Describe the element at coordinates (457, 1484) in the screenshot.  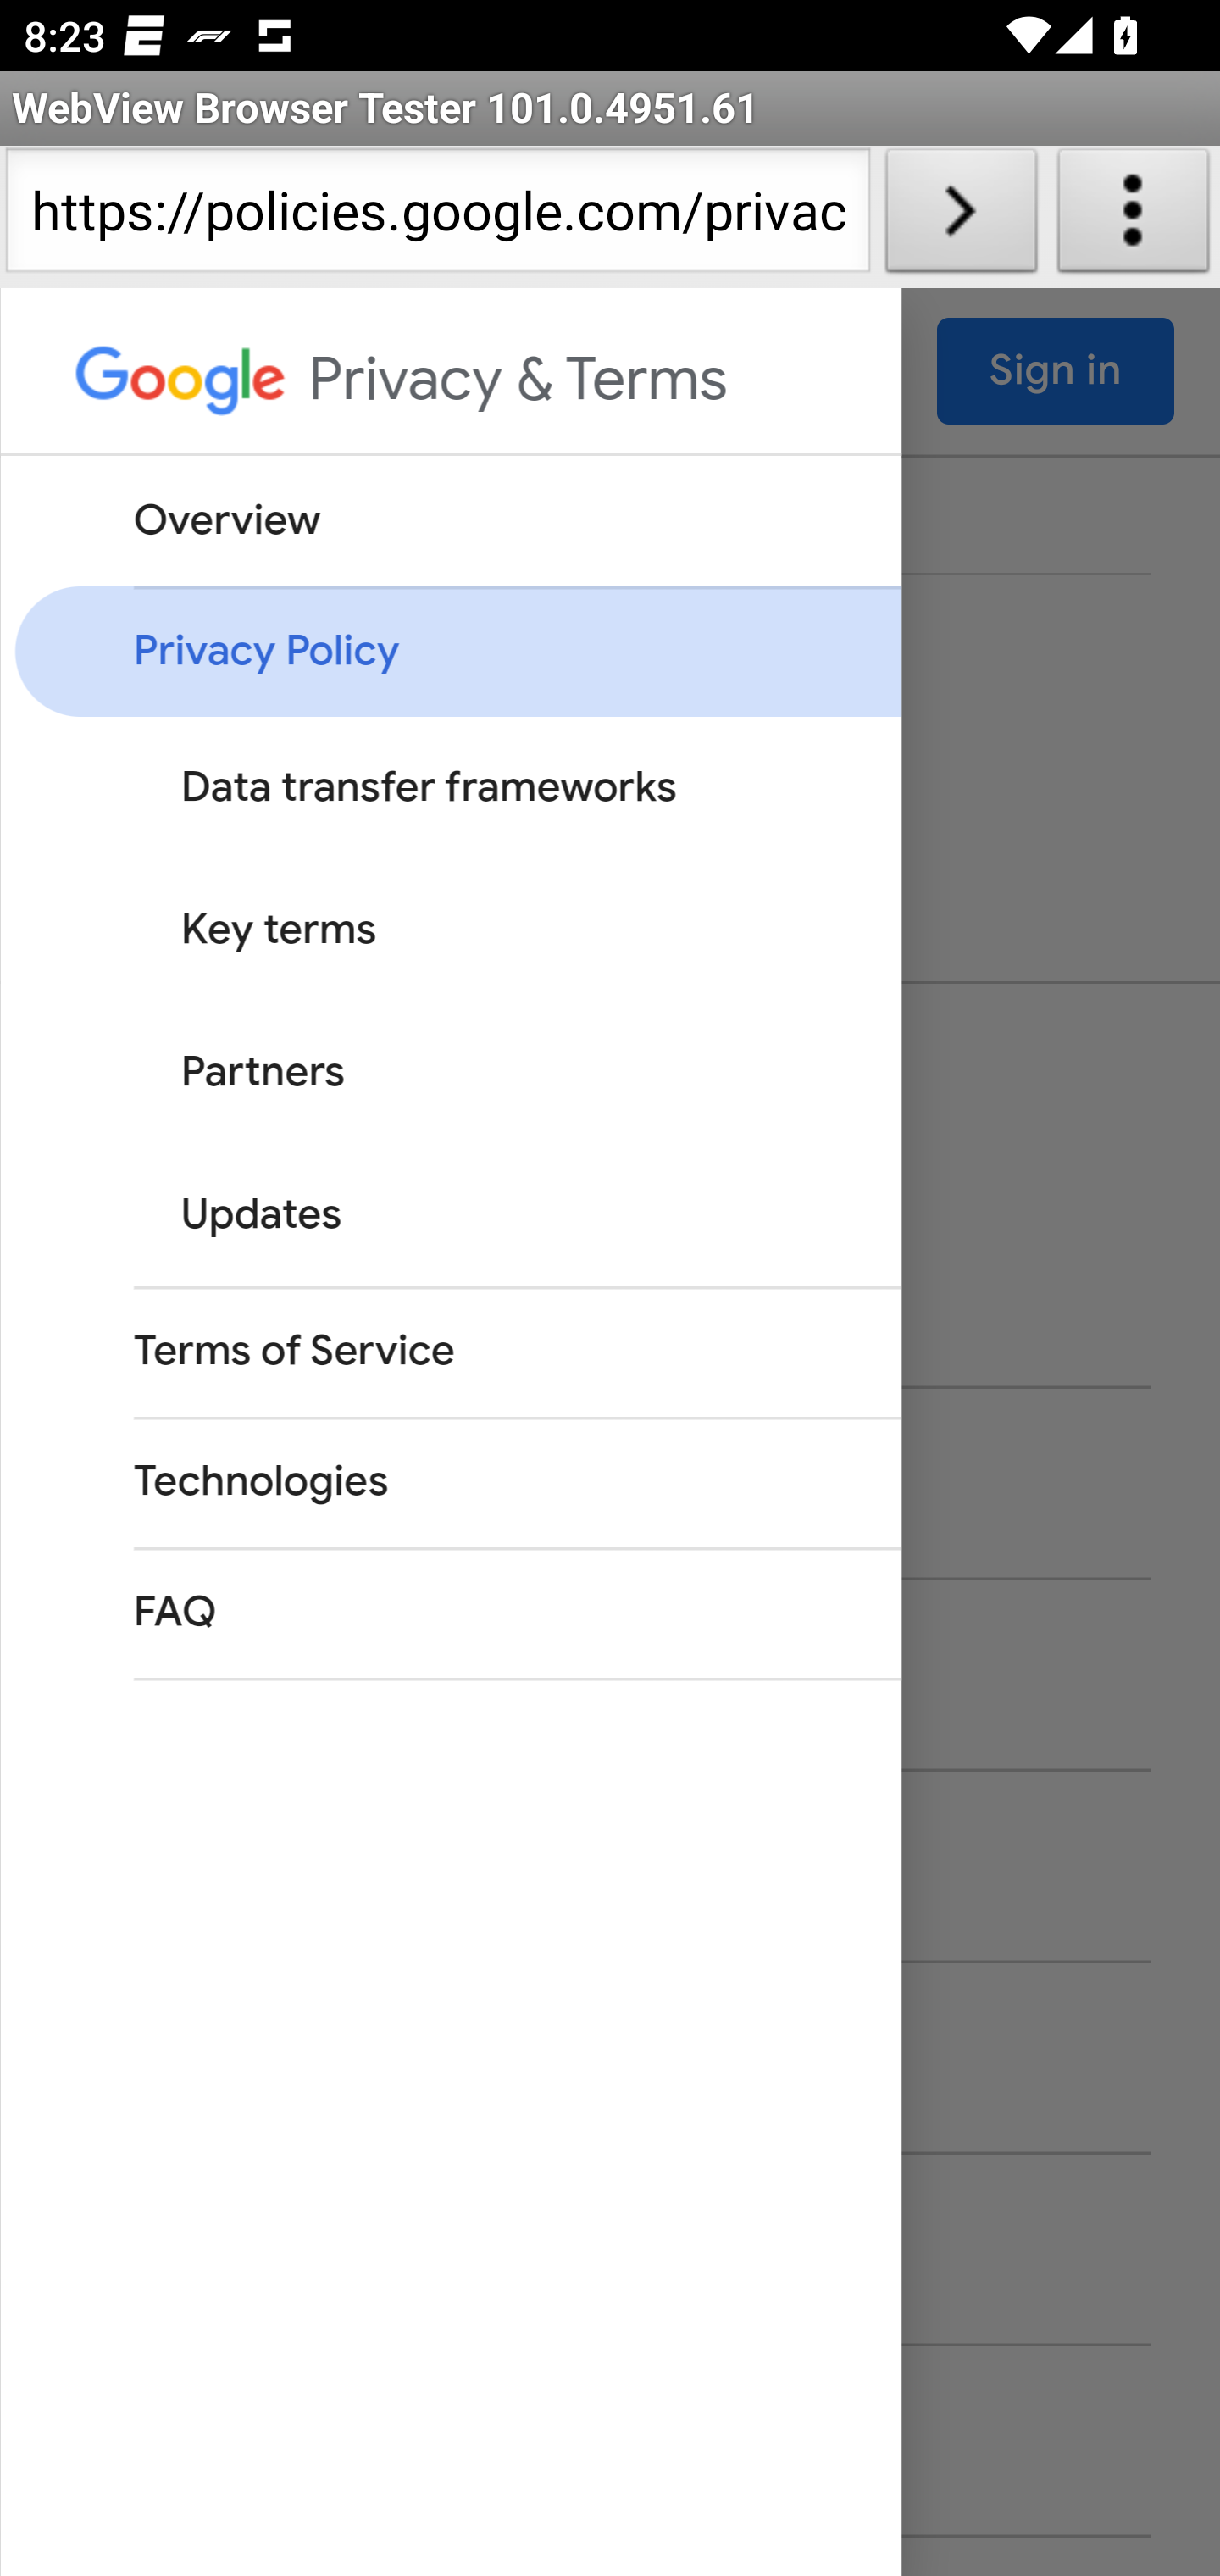
I see `Technologies` at that location.